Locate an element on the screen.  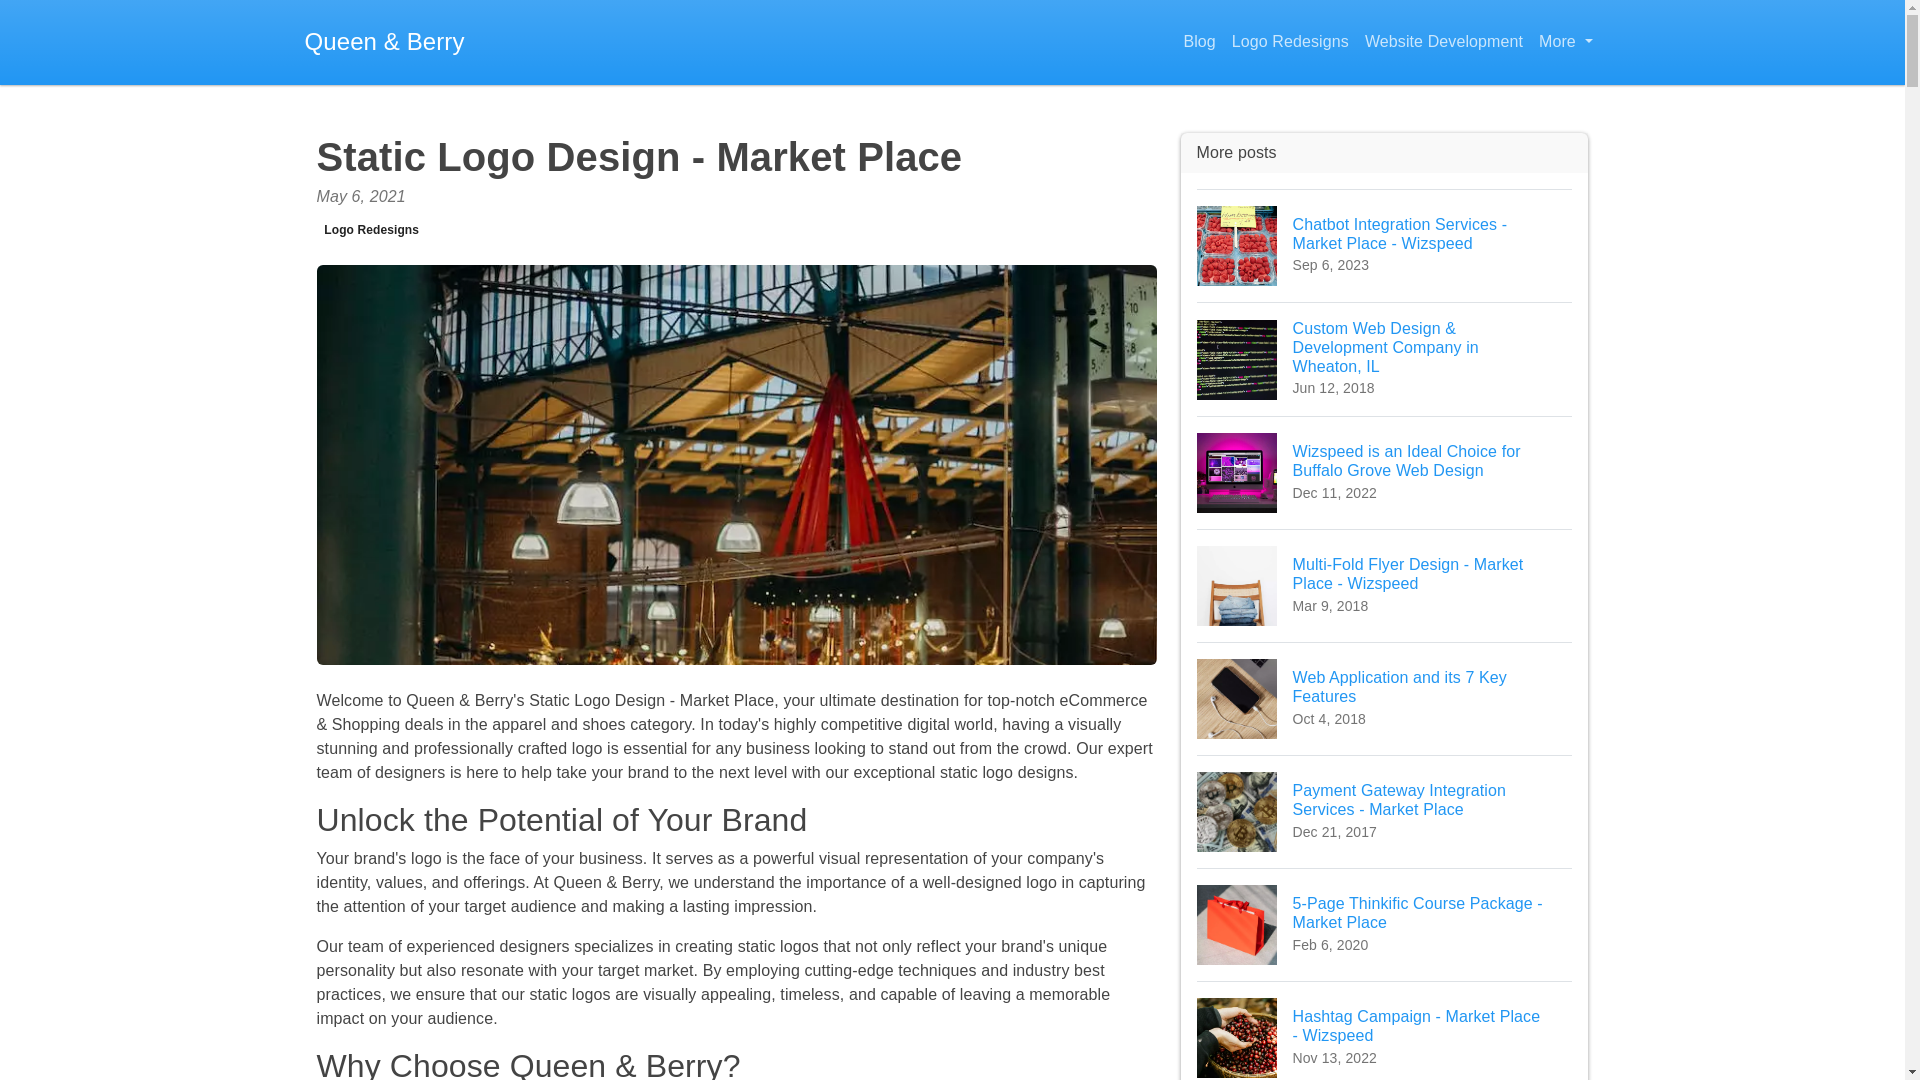
Blog is located at coordinates (1384, 698).